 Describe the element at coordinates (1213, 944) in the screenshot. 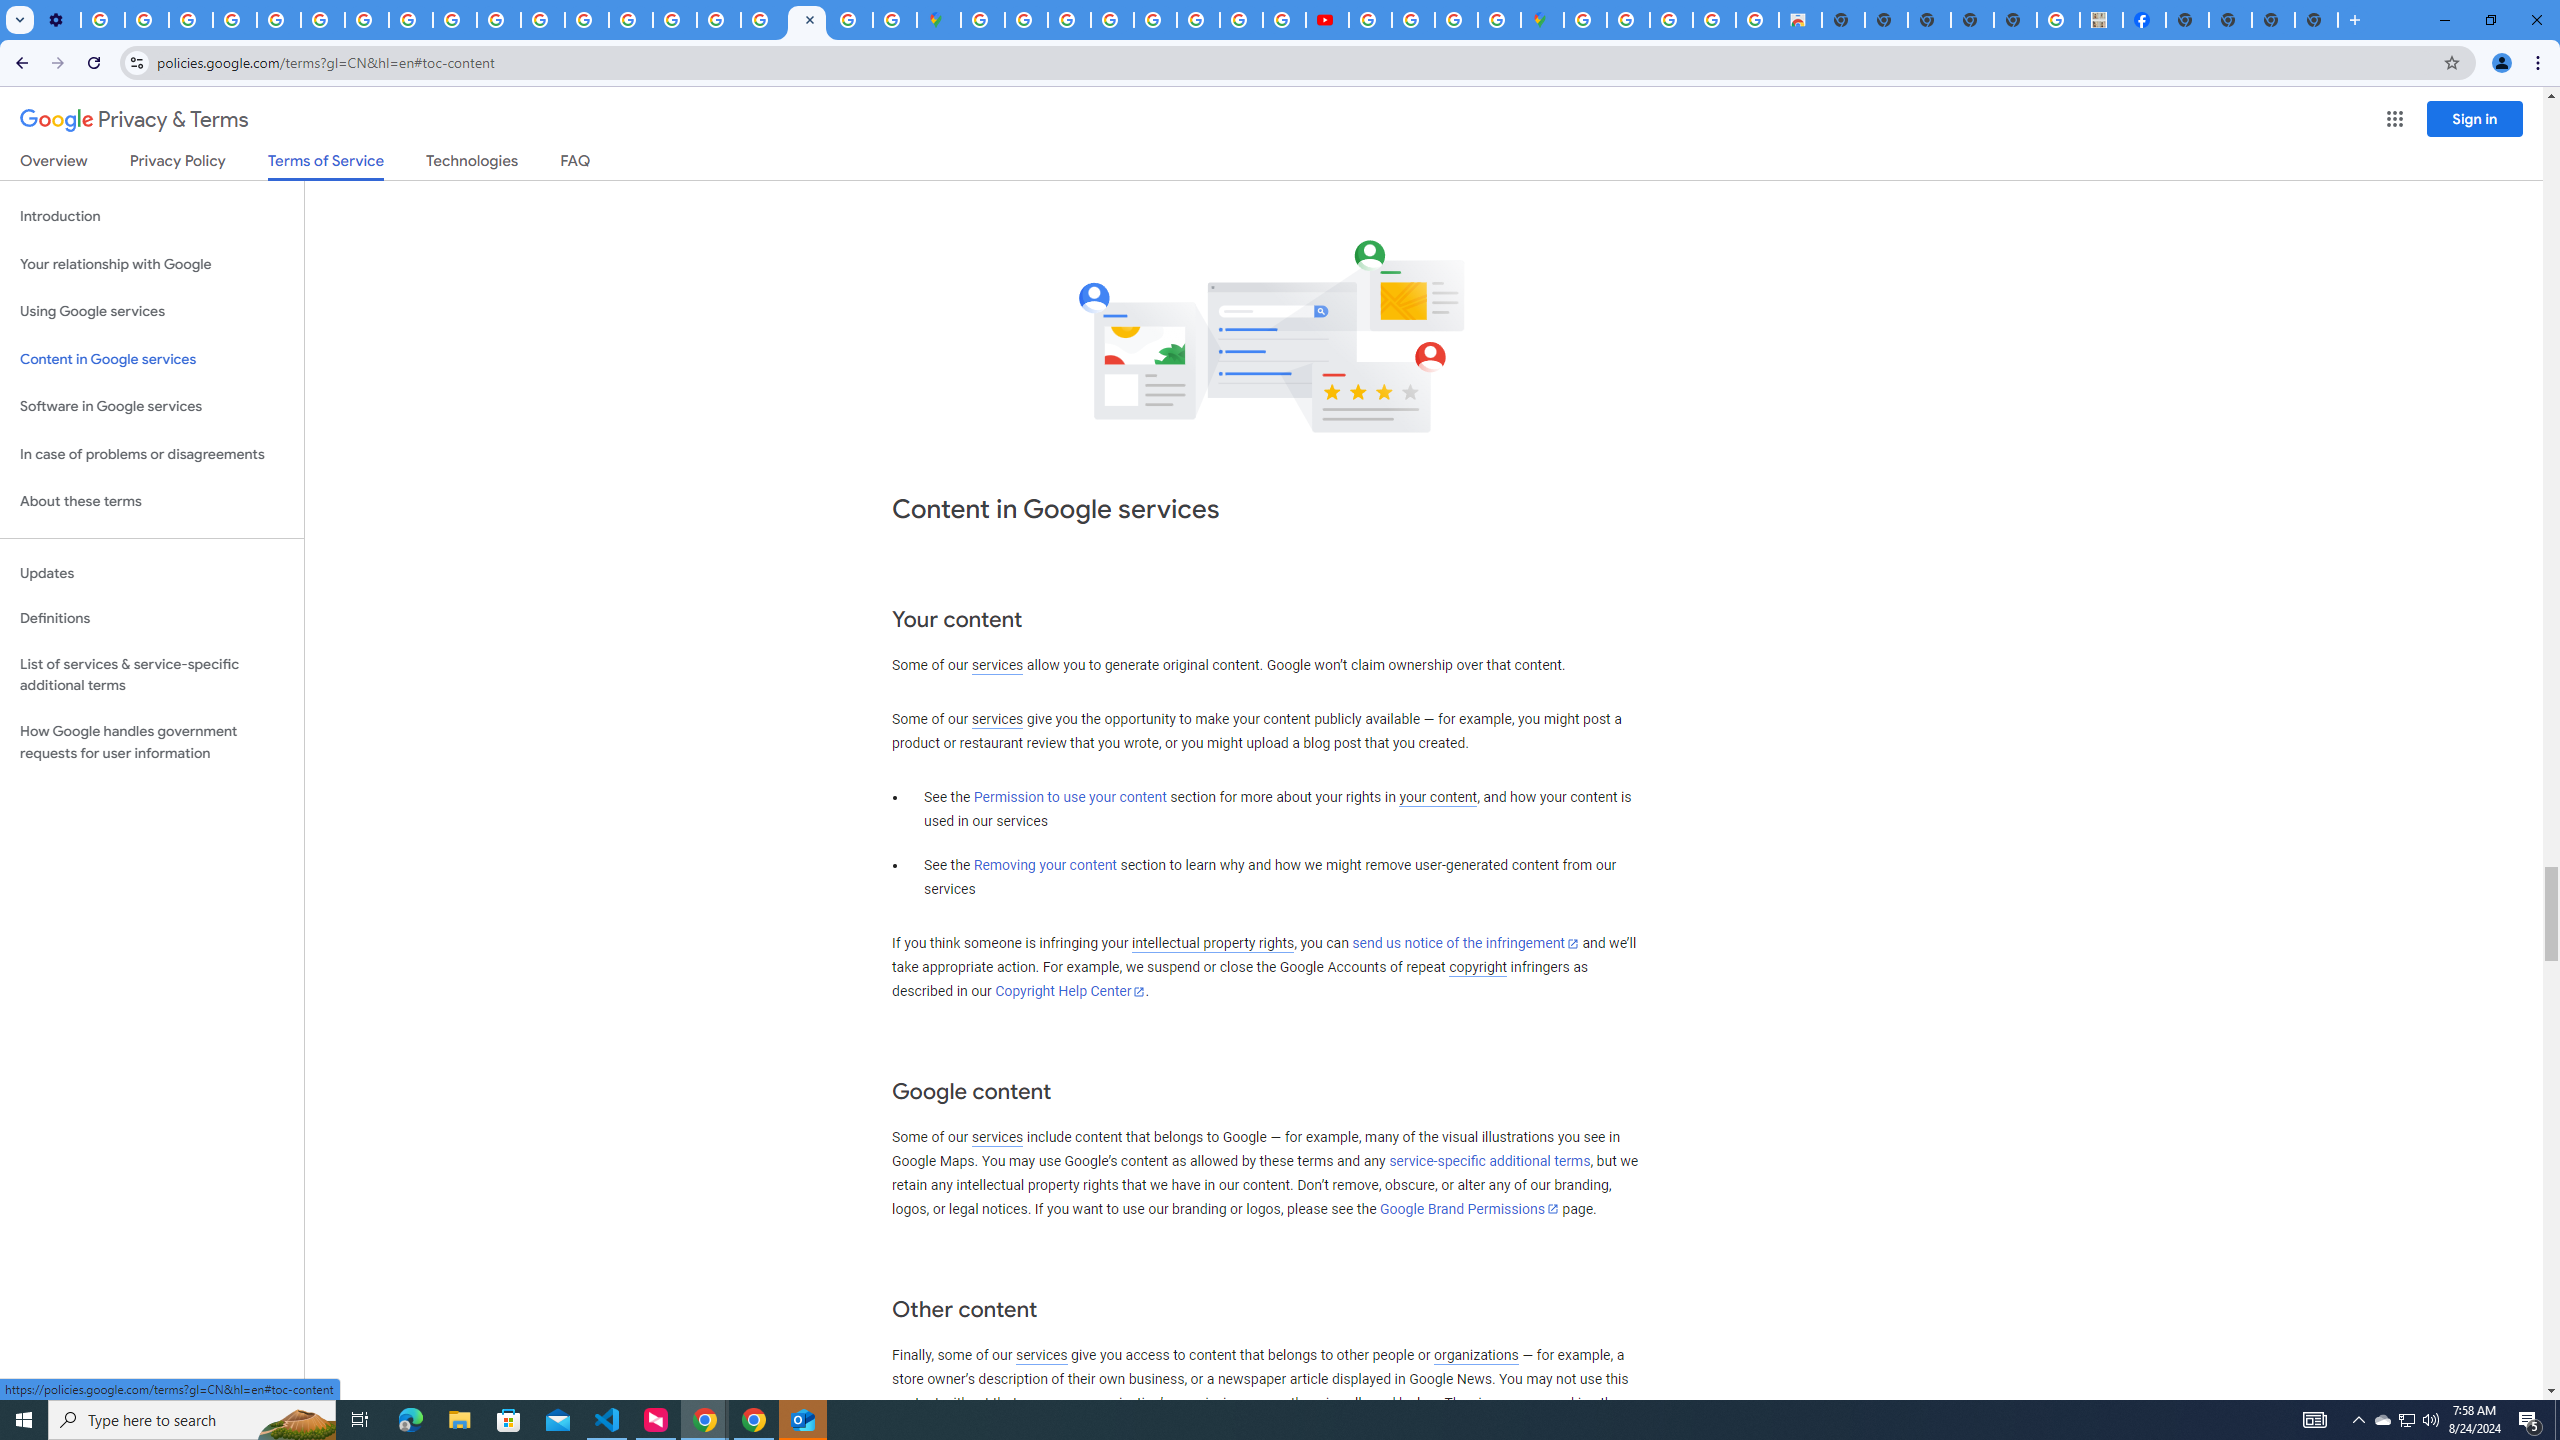

I see `intellectual property rights` at that location.